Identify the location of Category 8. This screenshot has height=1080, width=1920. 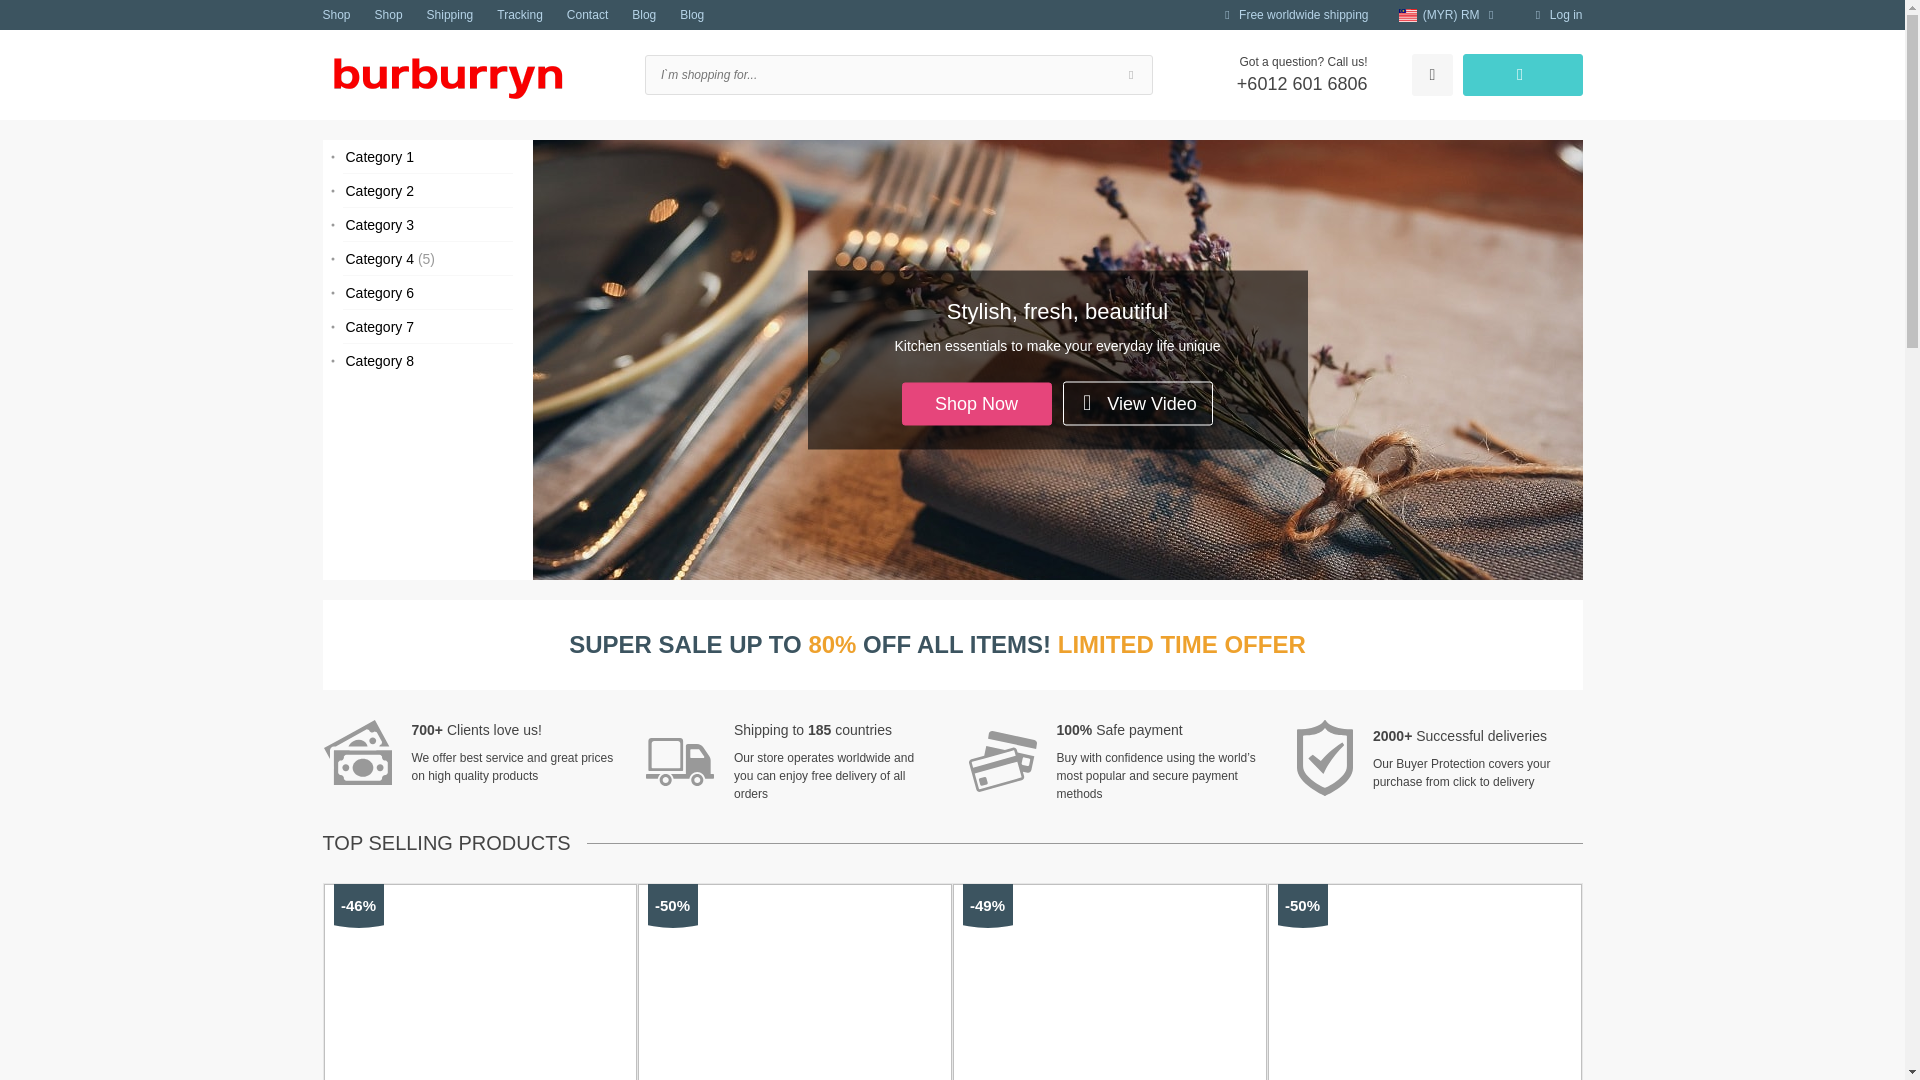
(426, 361).